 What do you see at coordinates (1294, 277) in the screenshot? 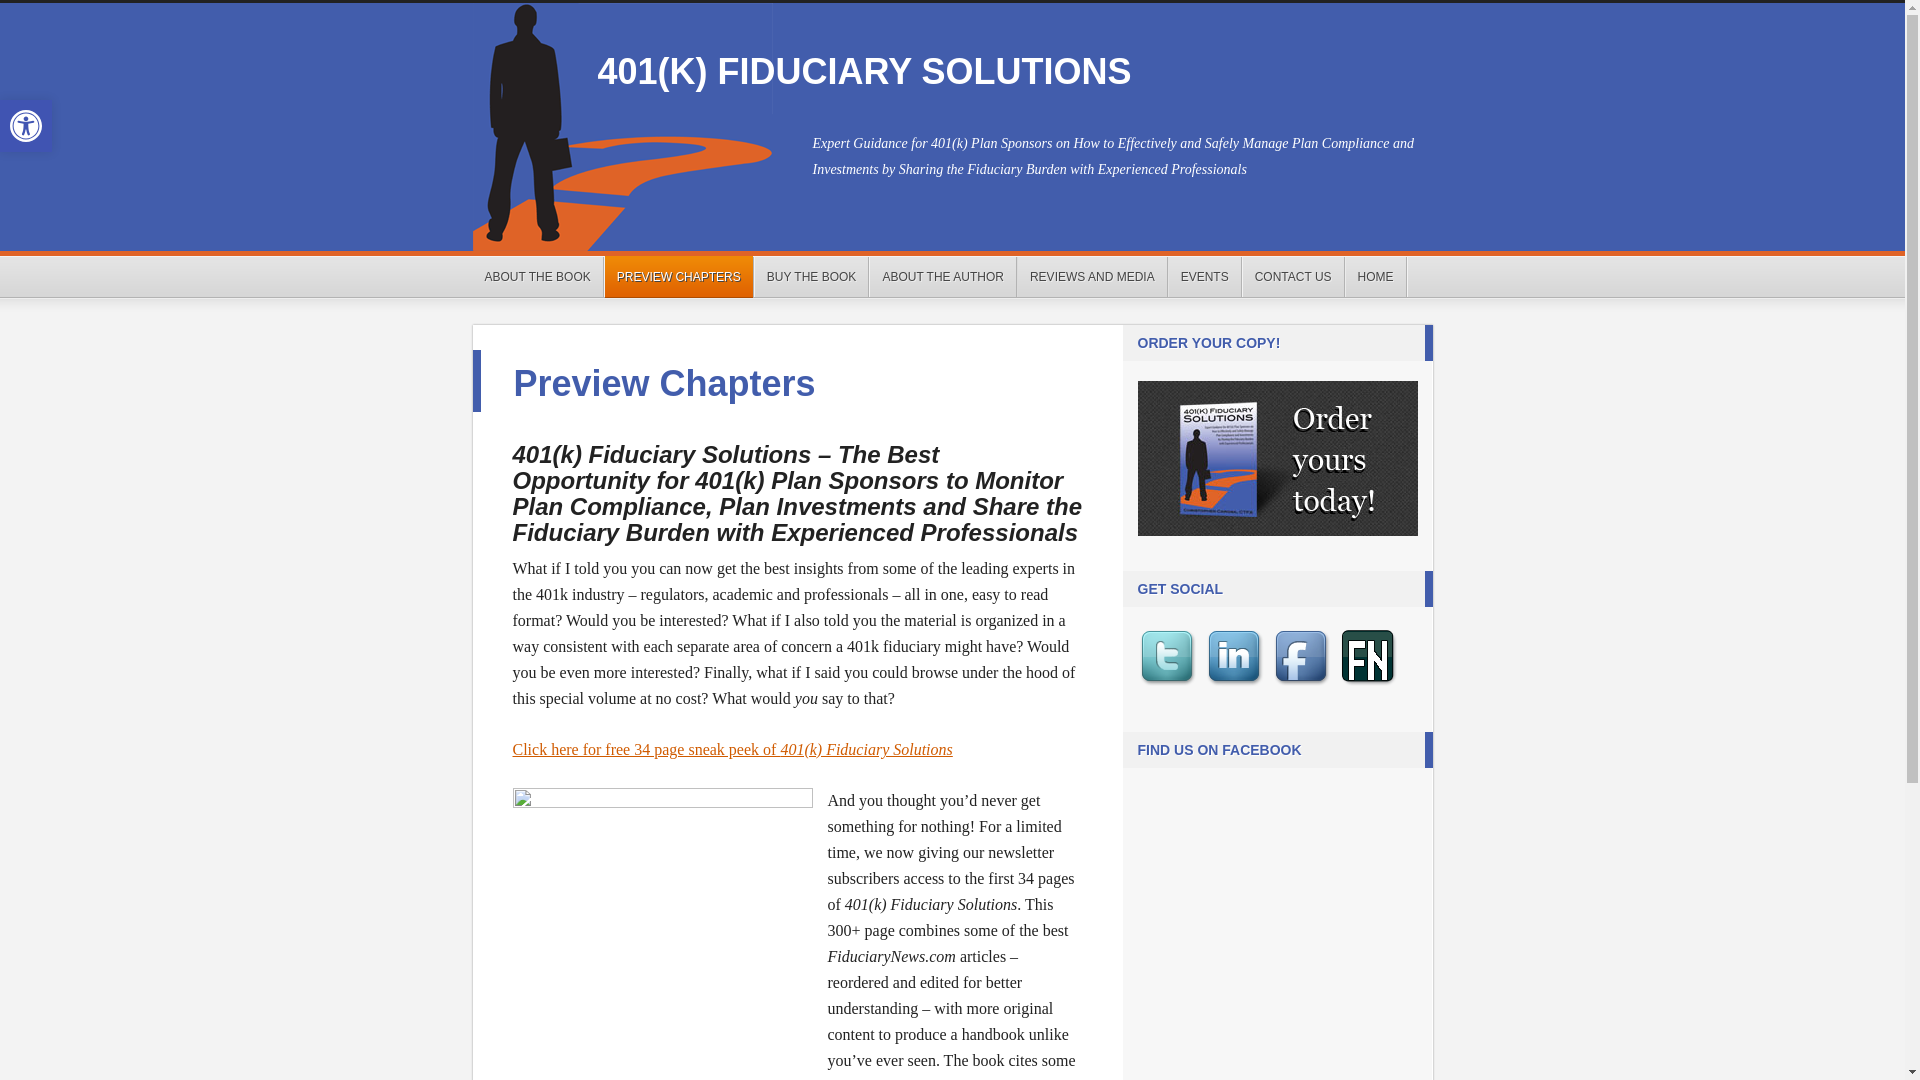
I see `CONTACT US` at bounding box center [1294, 277].